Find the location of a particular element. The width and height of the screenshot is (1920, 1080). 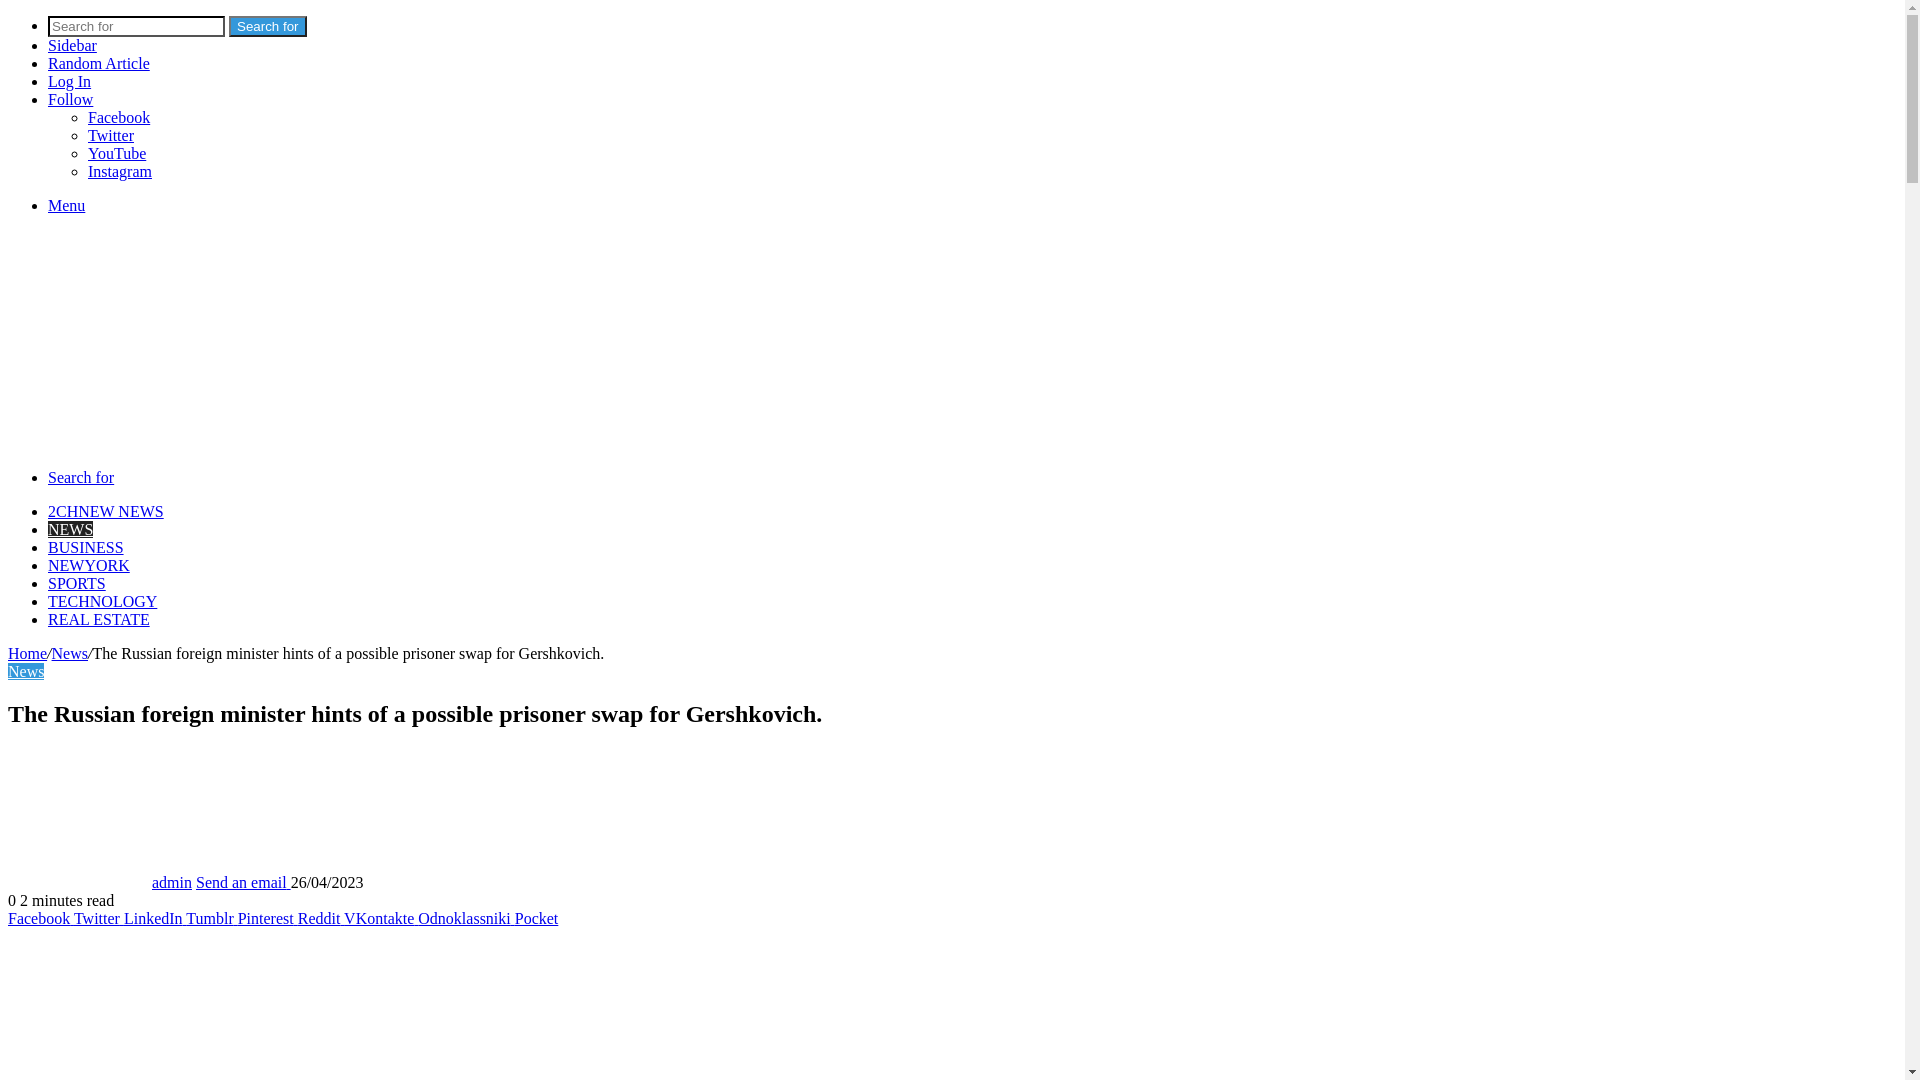

TECHNOLOGY is located at coordinates (102, 602).